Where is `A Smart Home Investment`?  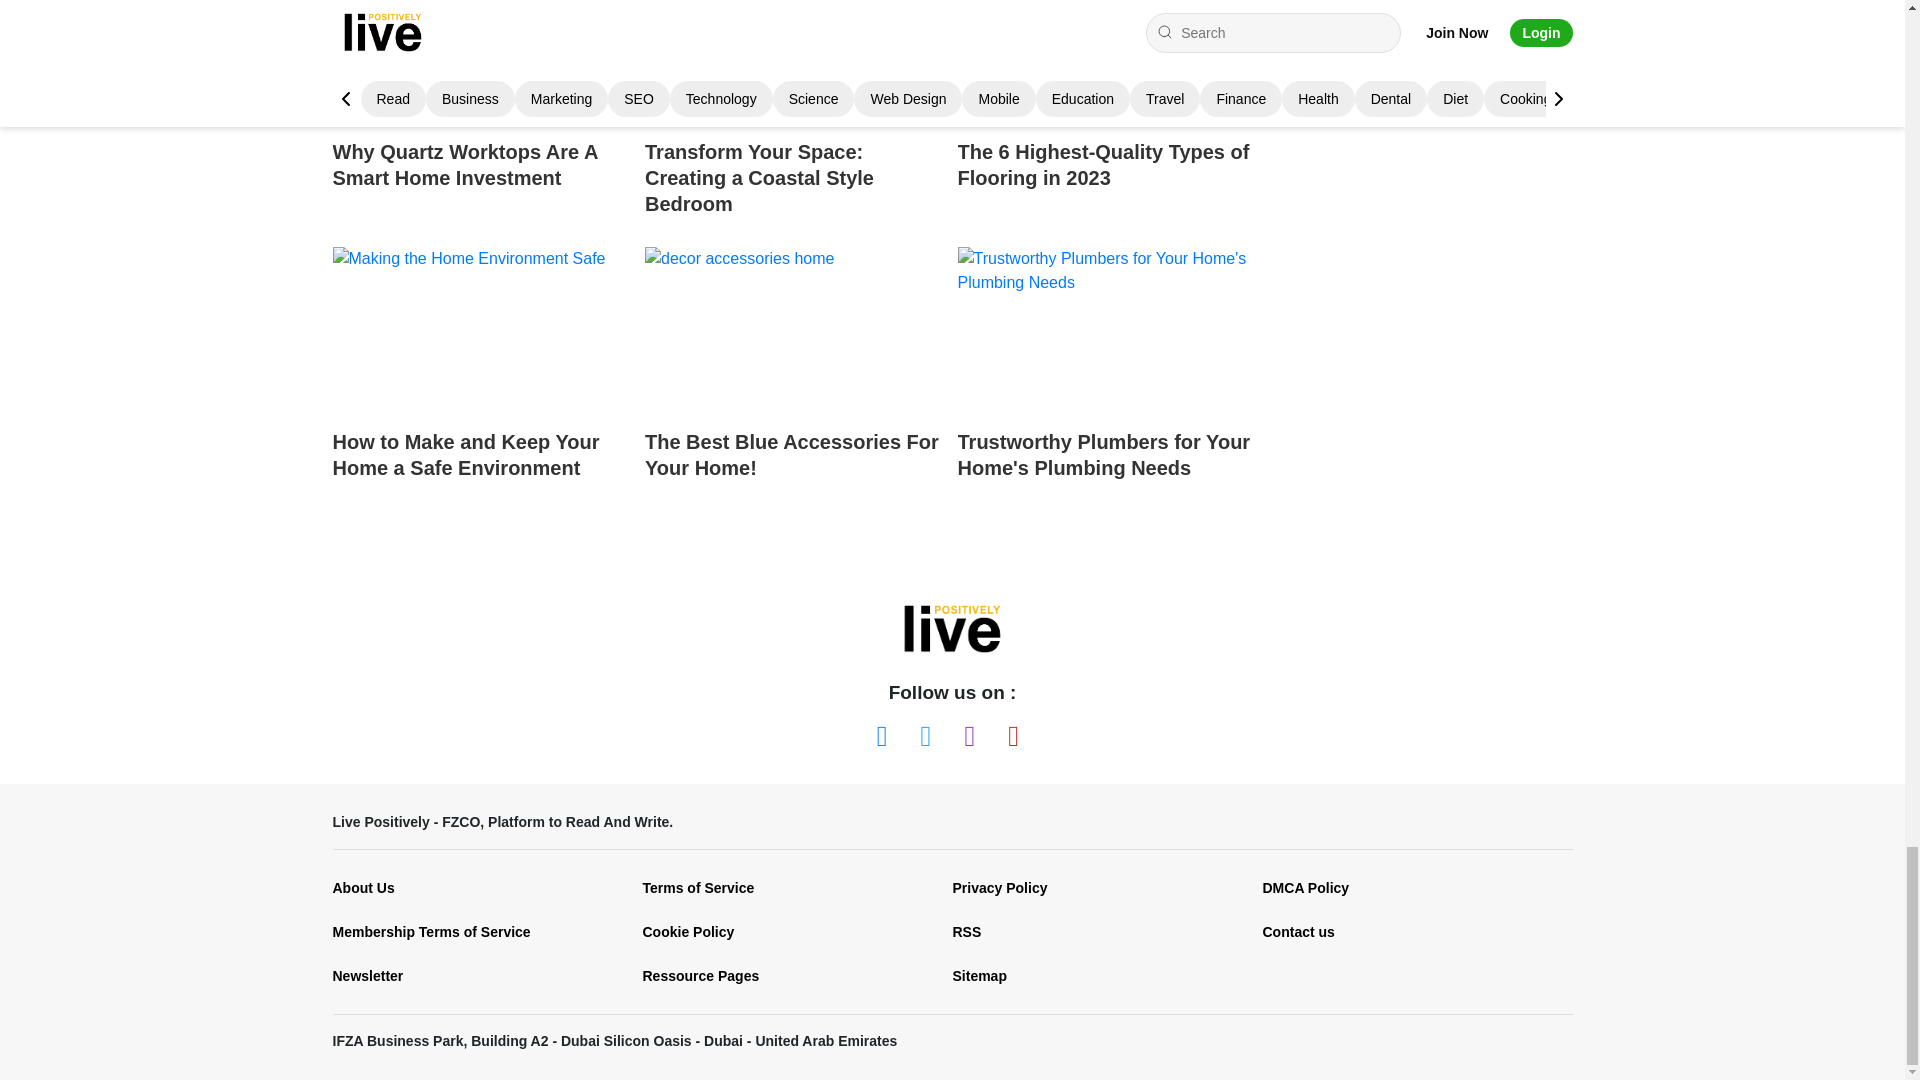 A Smart Home Investment is located at coordinates (480, 62).